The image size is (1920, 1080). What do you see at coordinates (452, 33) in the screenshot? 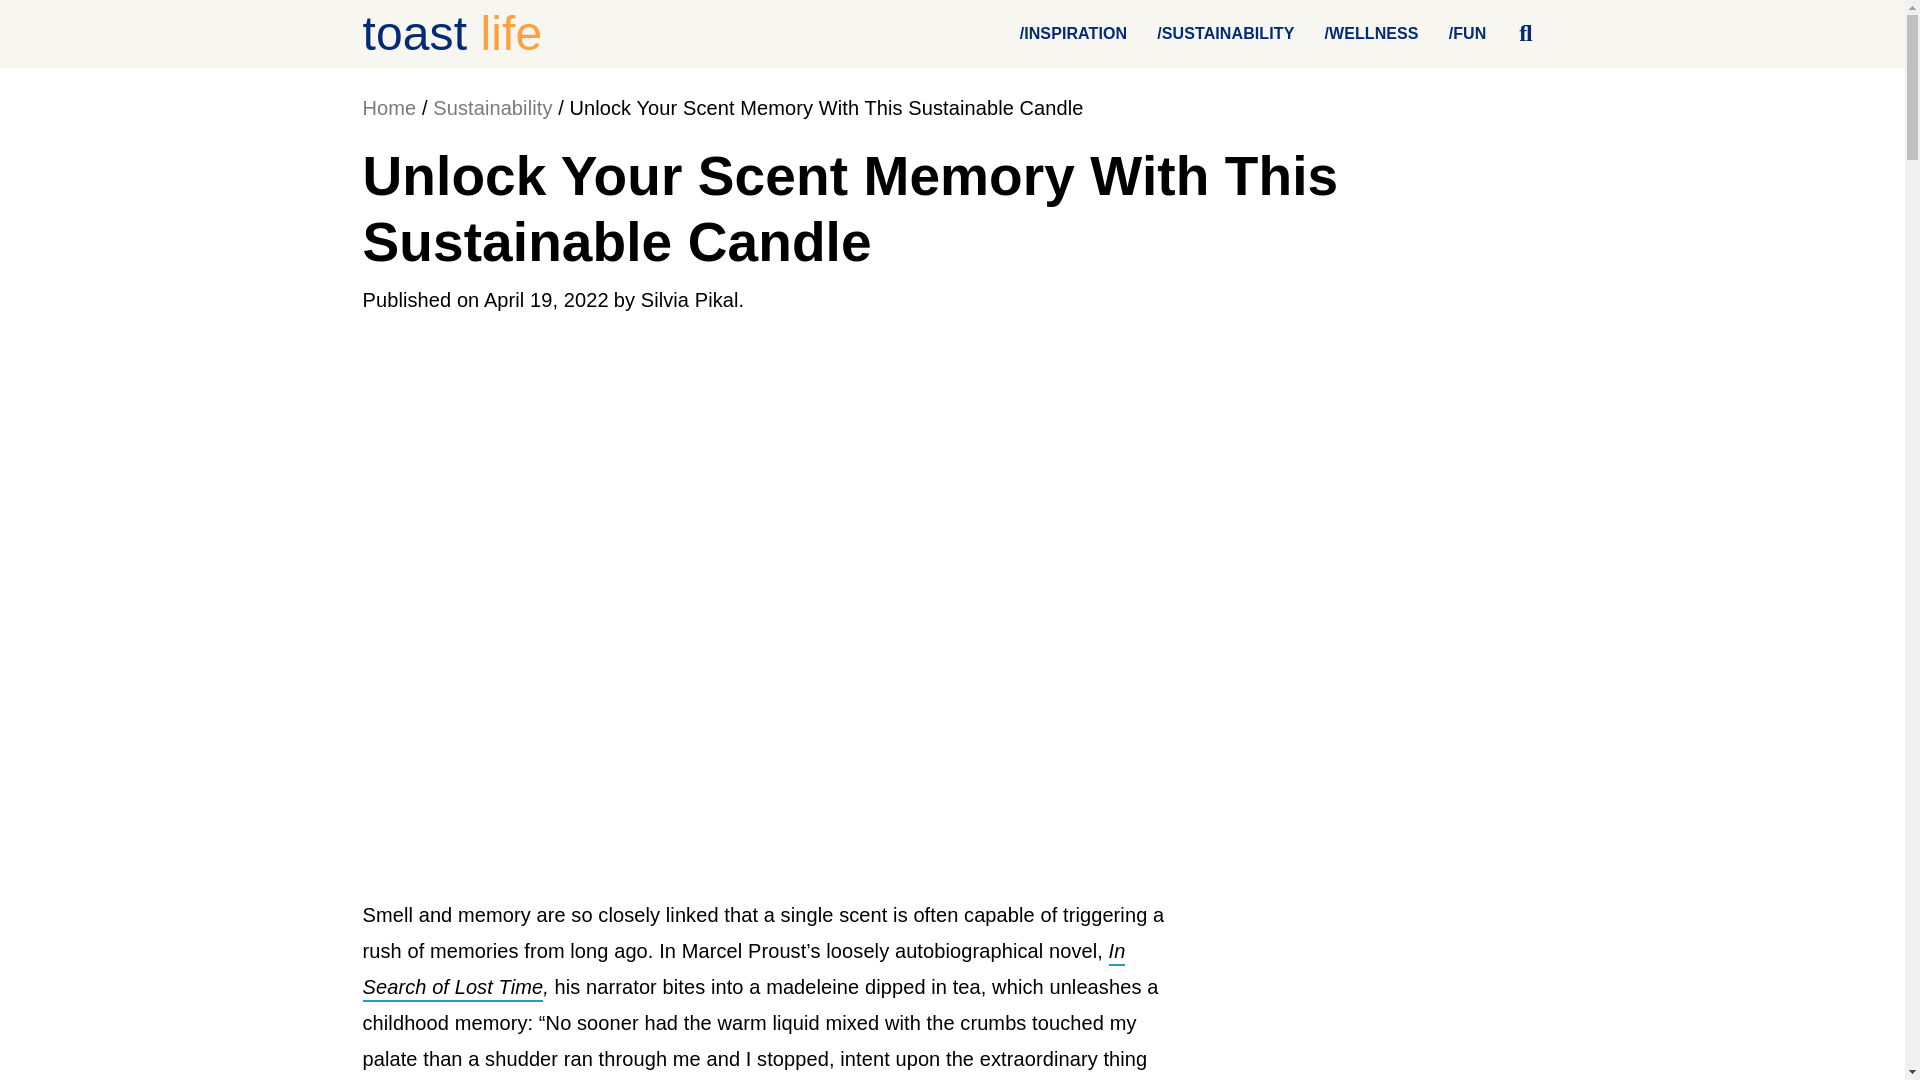
I see `toast life` at bounding box center [452, 33].